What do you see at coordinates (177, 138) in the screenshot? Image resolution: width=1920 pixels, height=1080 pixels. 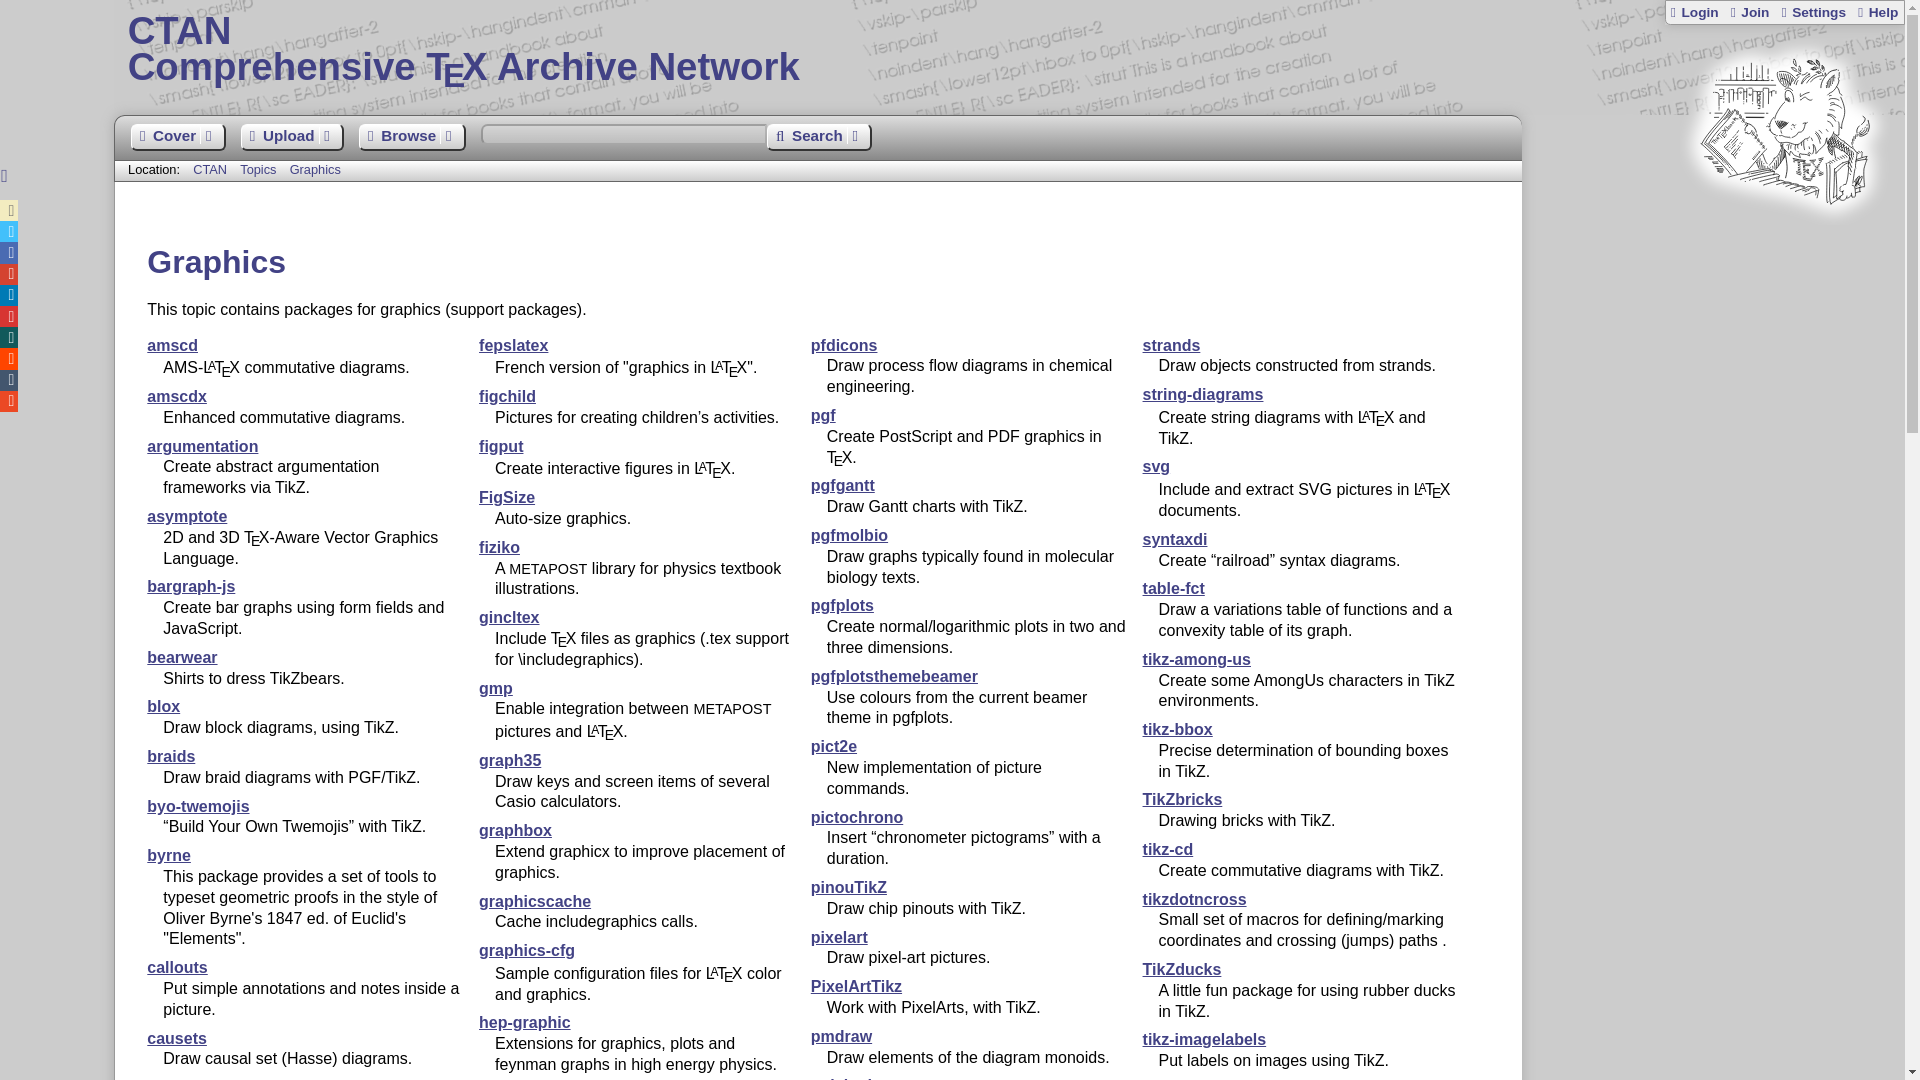 I see `Cover` at bounding box center [177, 138].